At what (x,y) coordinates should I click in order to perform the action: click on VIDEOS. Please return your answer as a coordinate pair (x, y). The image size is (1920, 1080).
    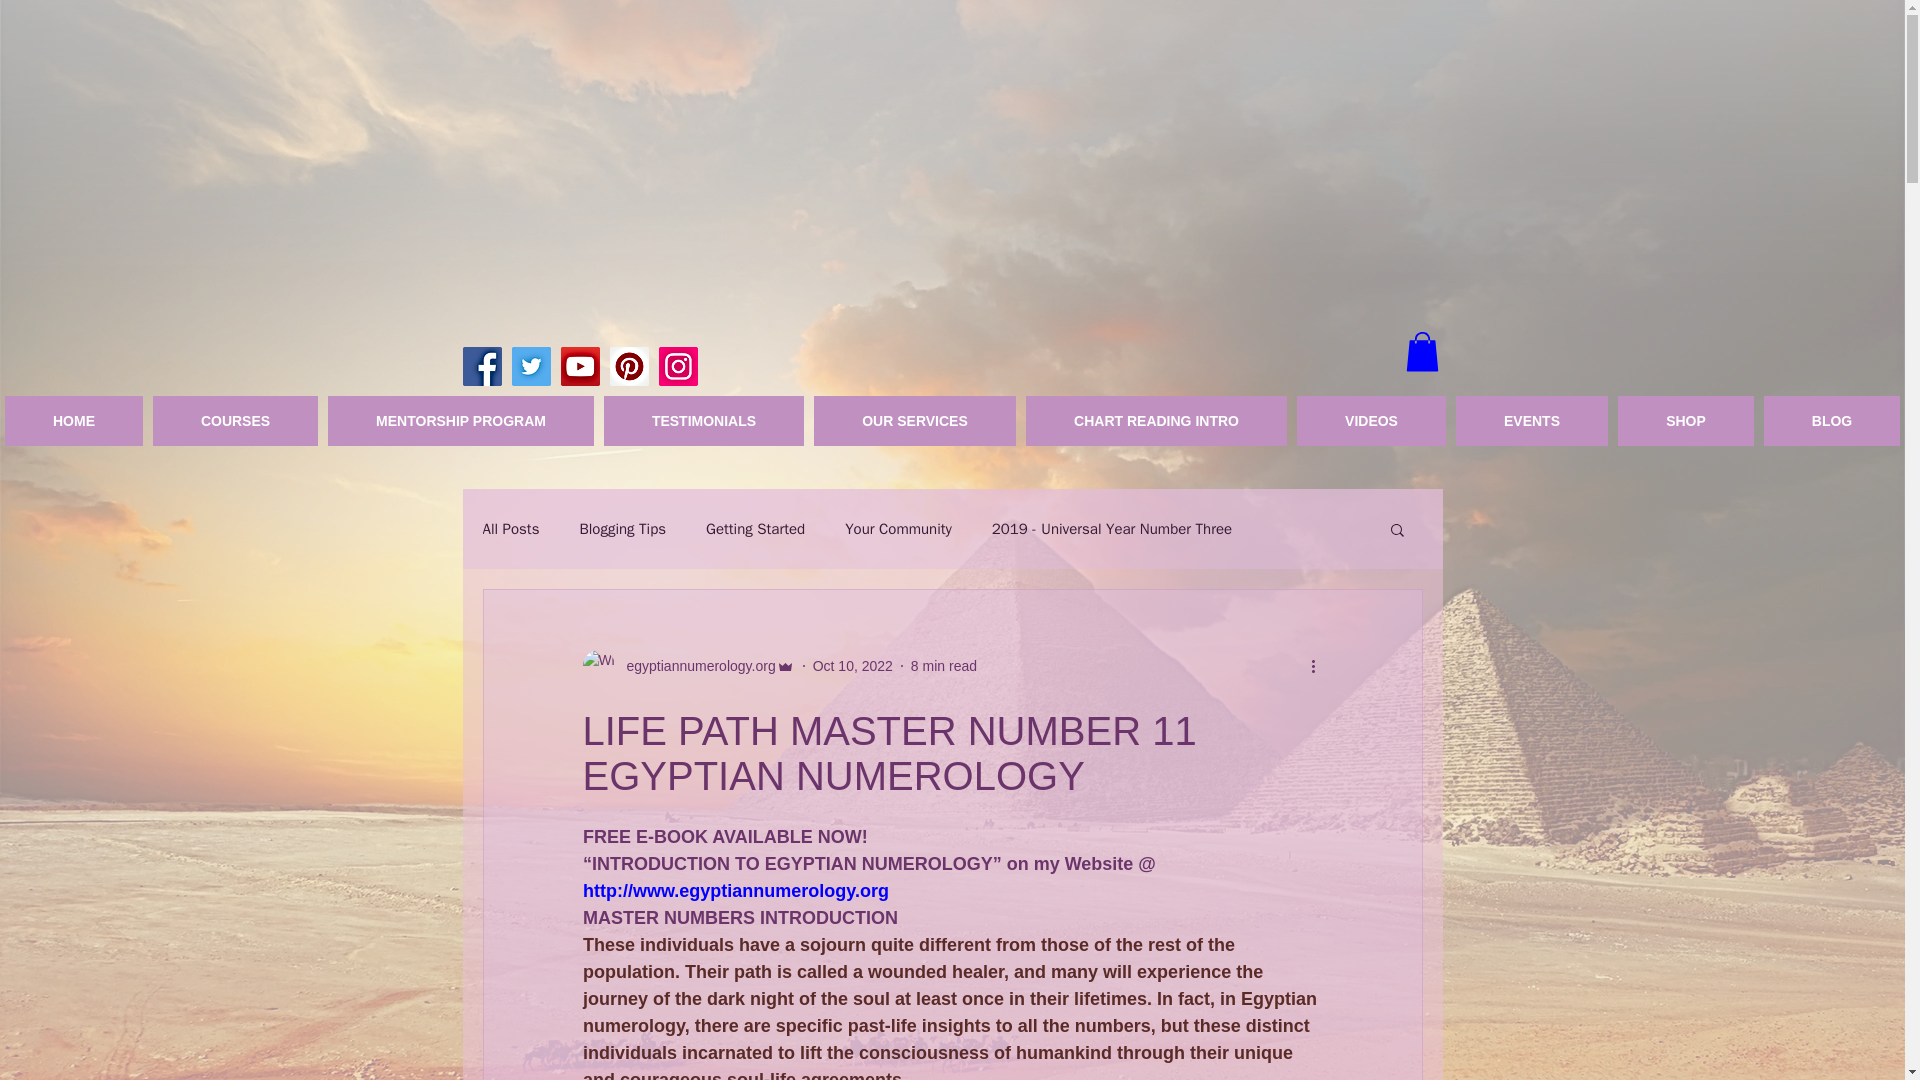
    Looking at the image, I should click on (1371, 421).